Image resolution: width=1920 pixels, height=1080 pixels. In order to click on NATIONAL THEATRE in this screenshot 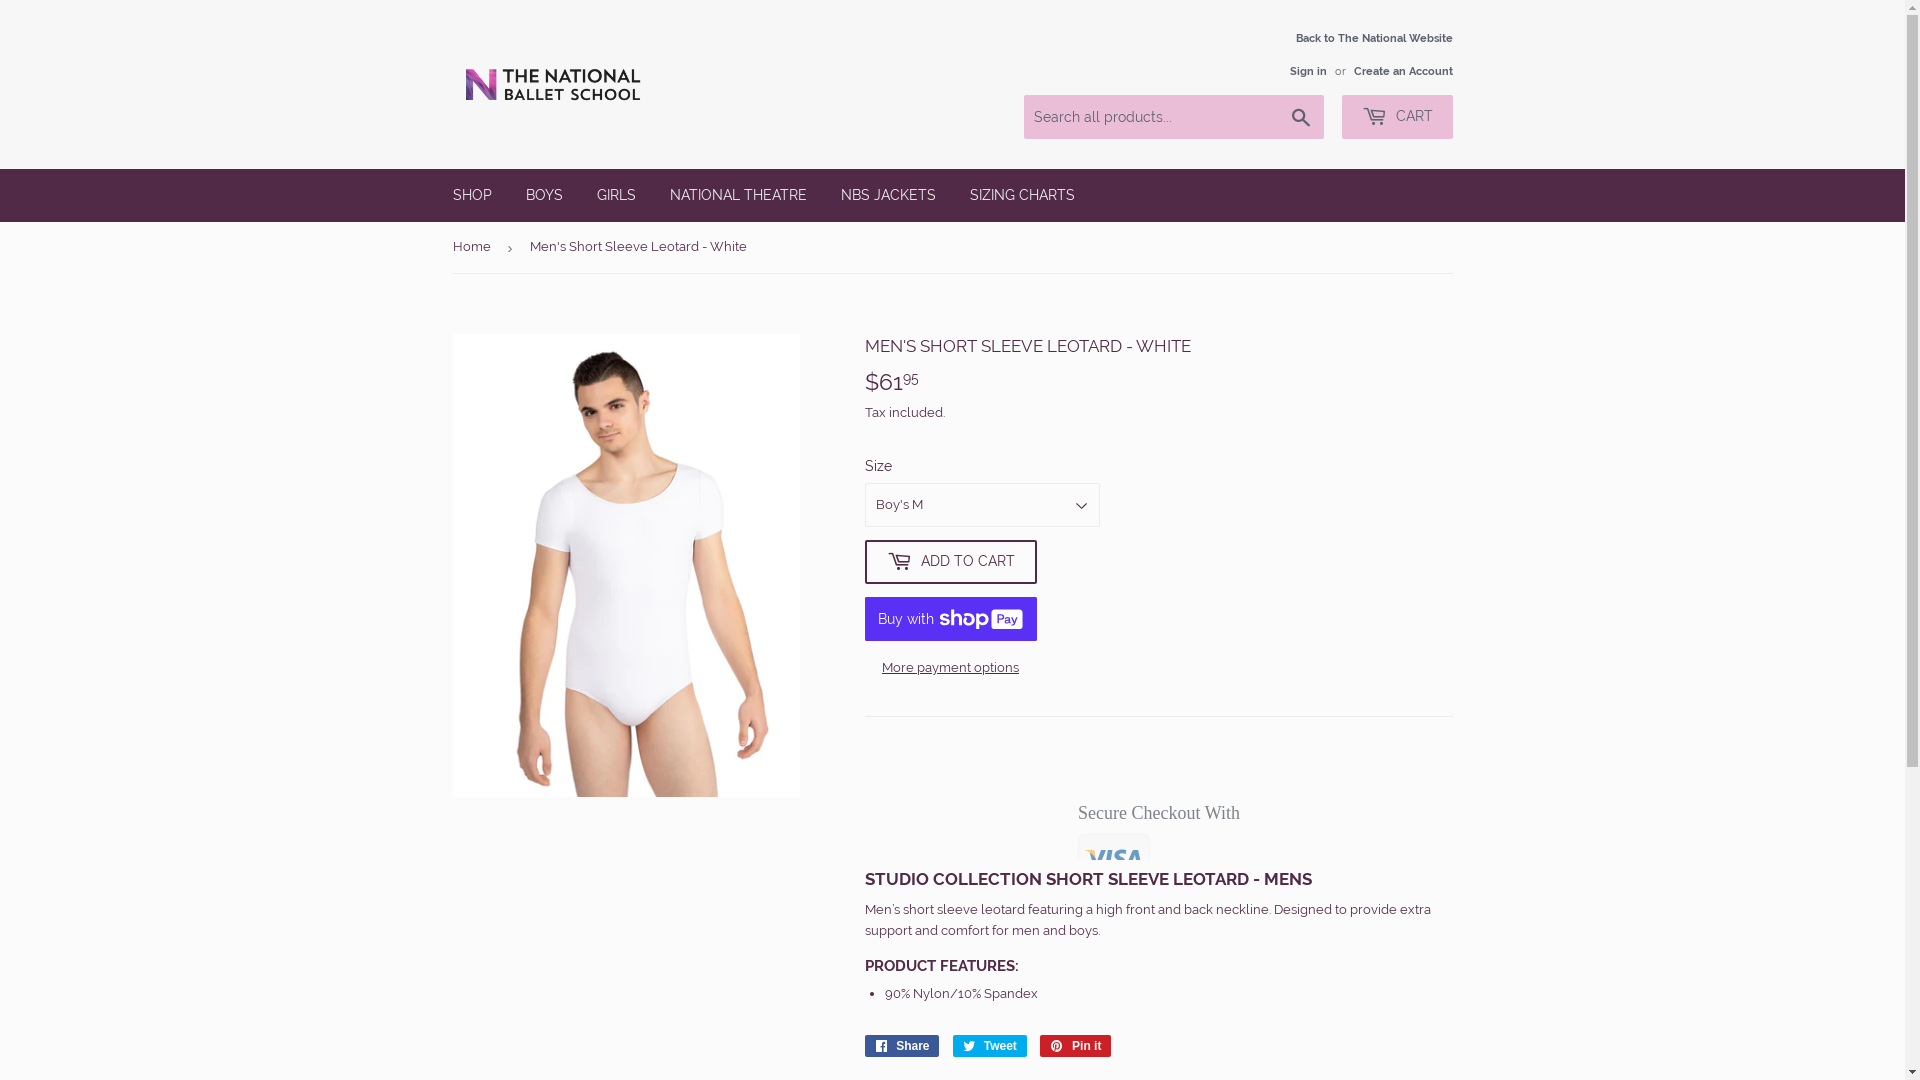, I will do `click(738, 195)`.